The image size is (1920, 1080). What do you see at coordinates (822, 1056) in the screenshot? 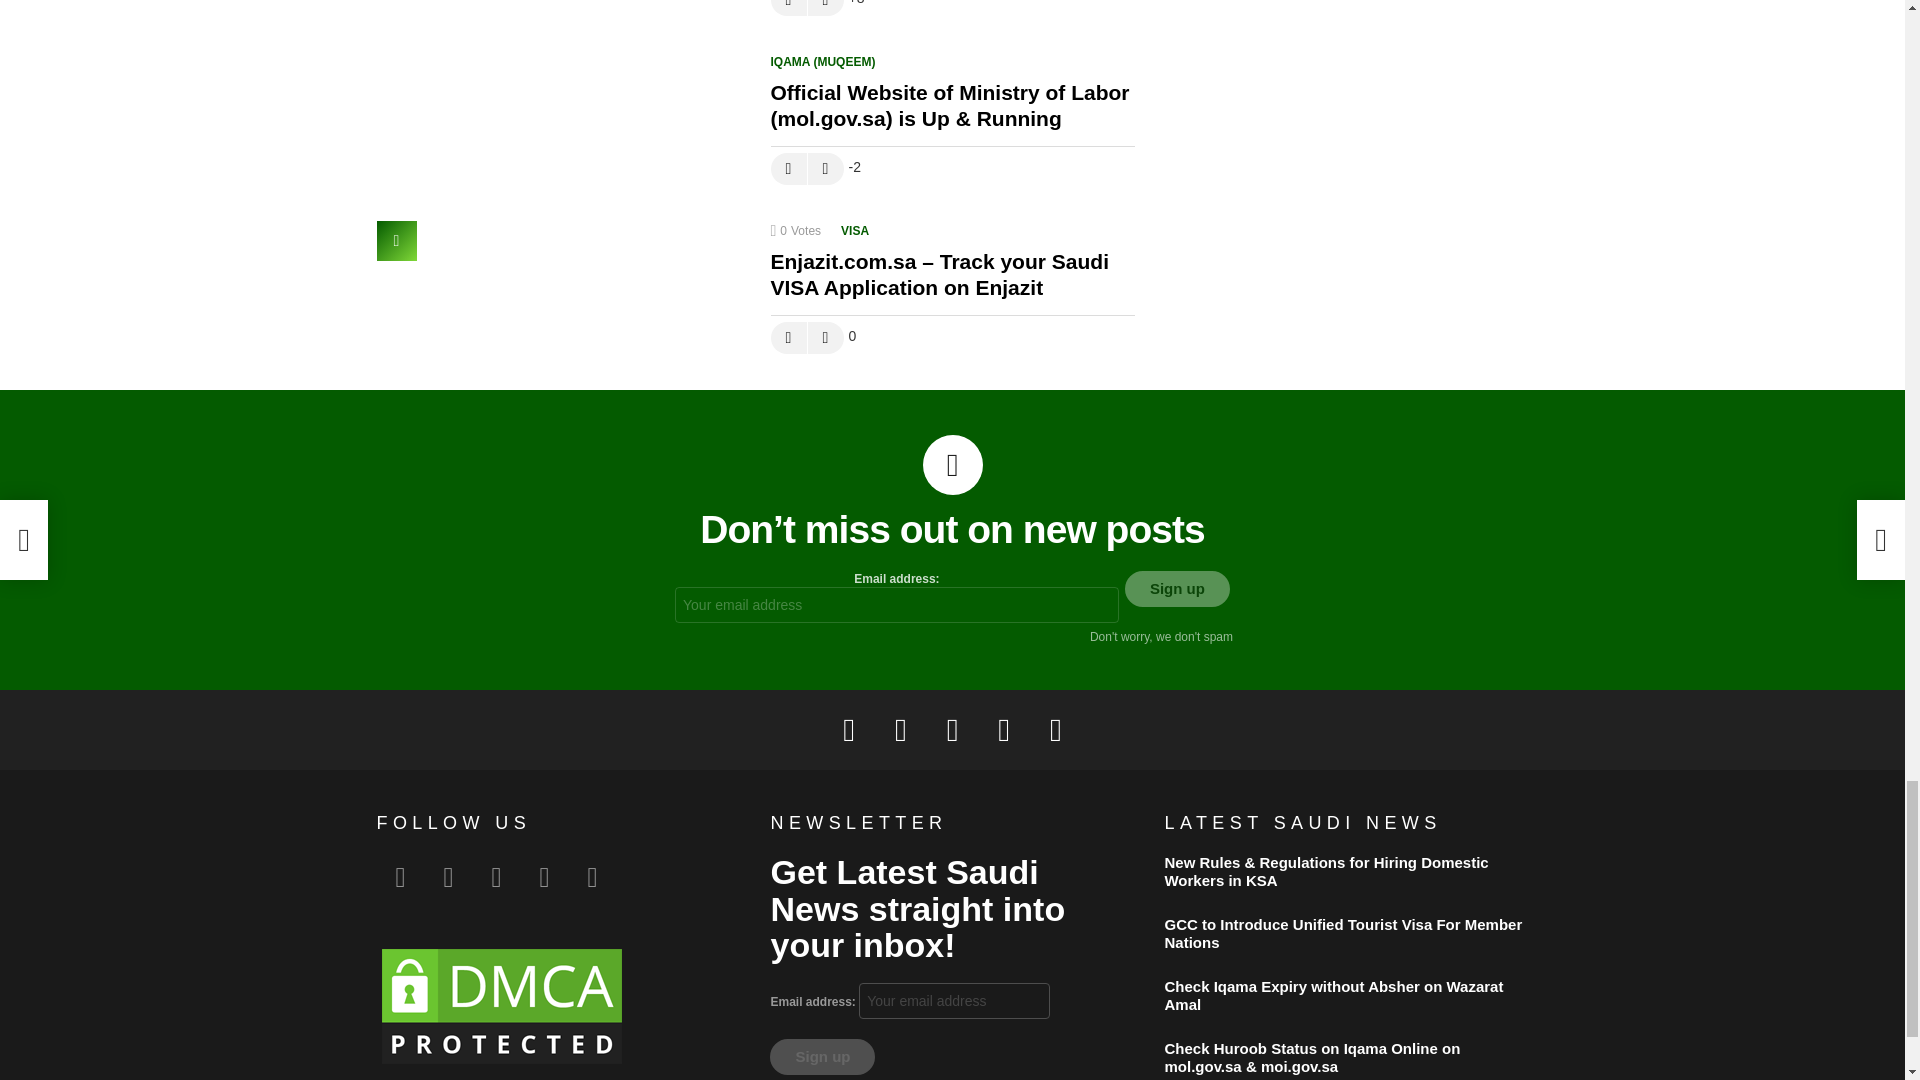
I see `Sign up` at bounding box center [822, 1056].